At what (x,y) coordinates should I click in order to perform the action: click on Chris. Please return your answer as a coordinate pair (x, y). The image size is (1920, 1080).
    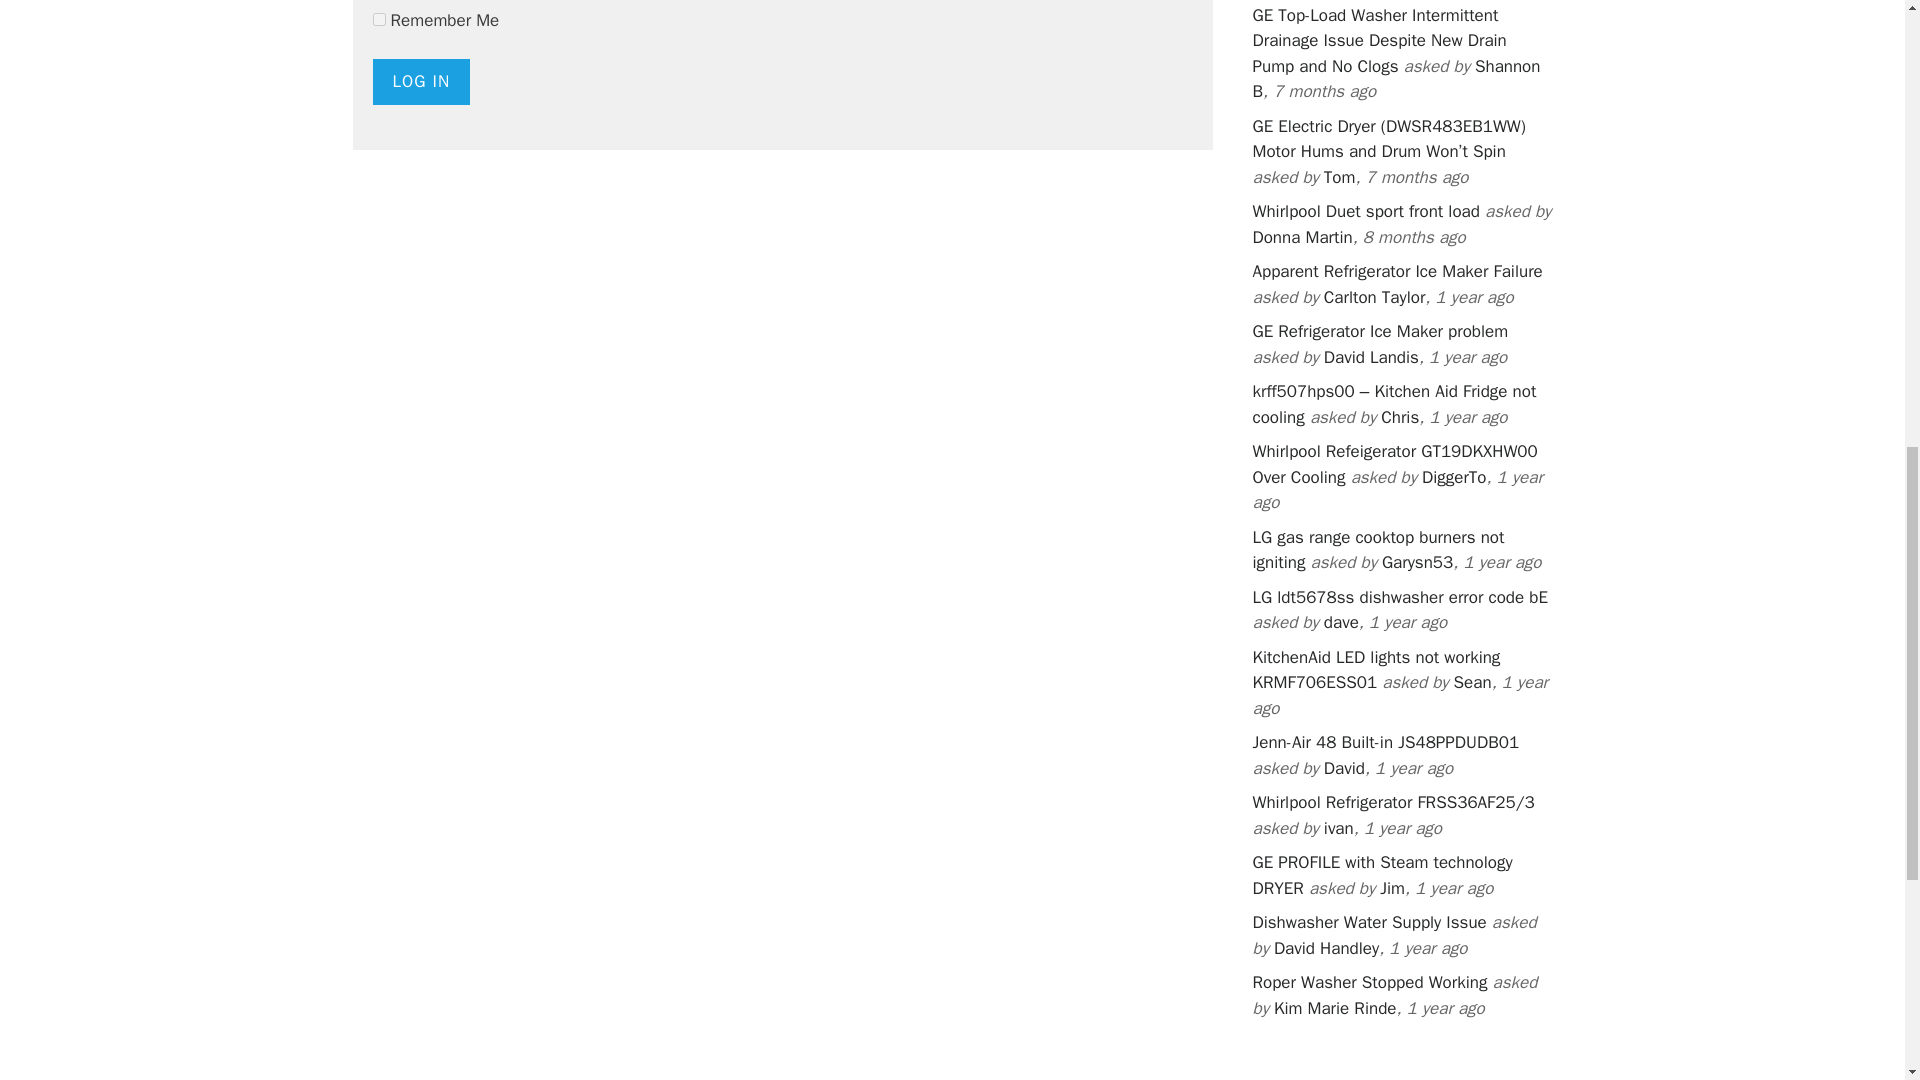
    Looking at the image, I should click on (1399, 417).